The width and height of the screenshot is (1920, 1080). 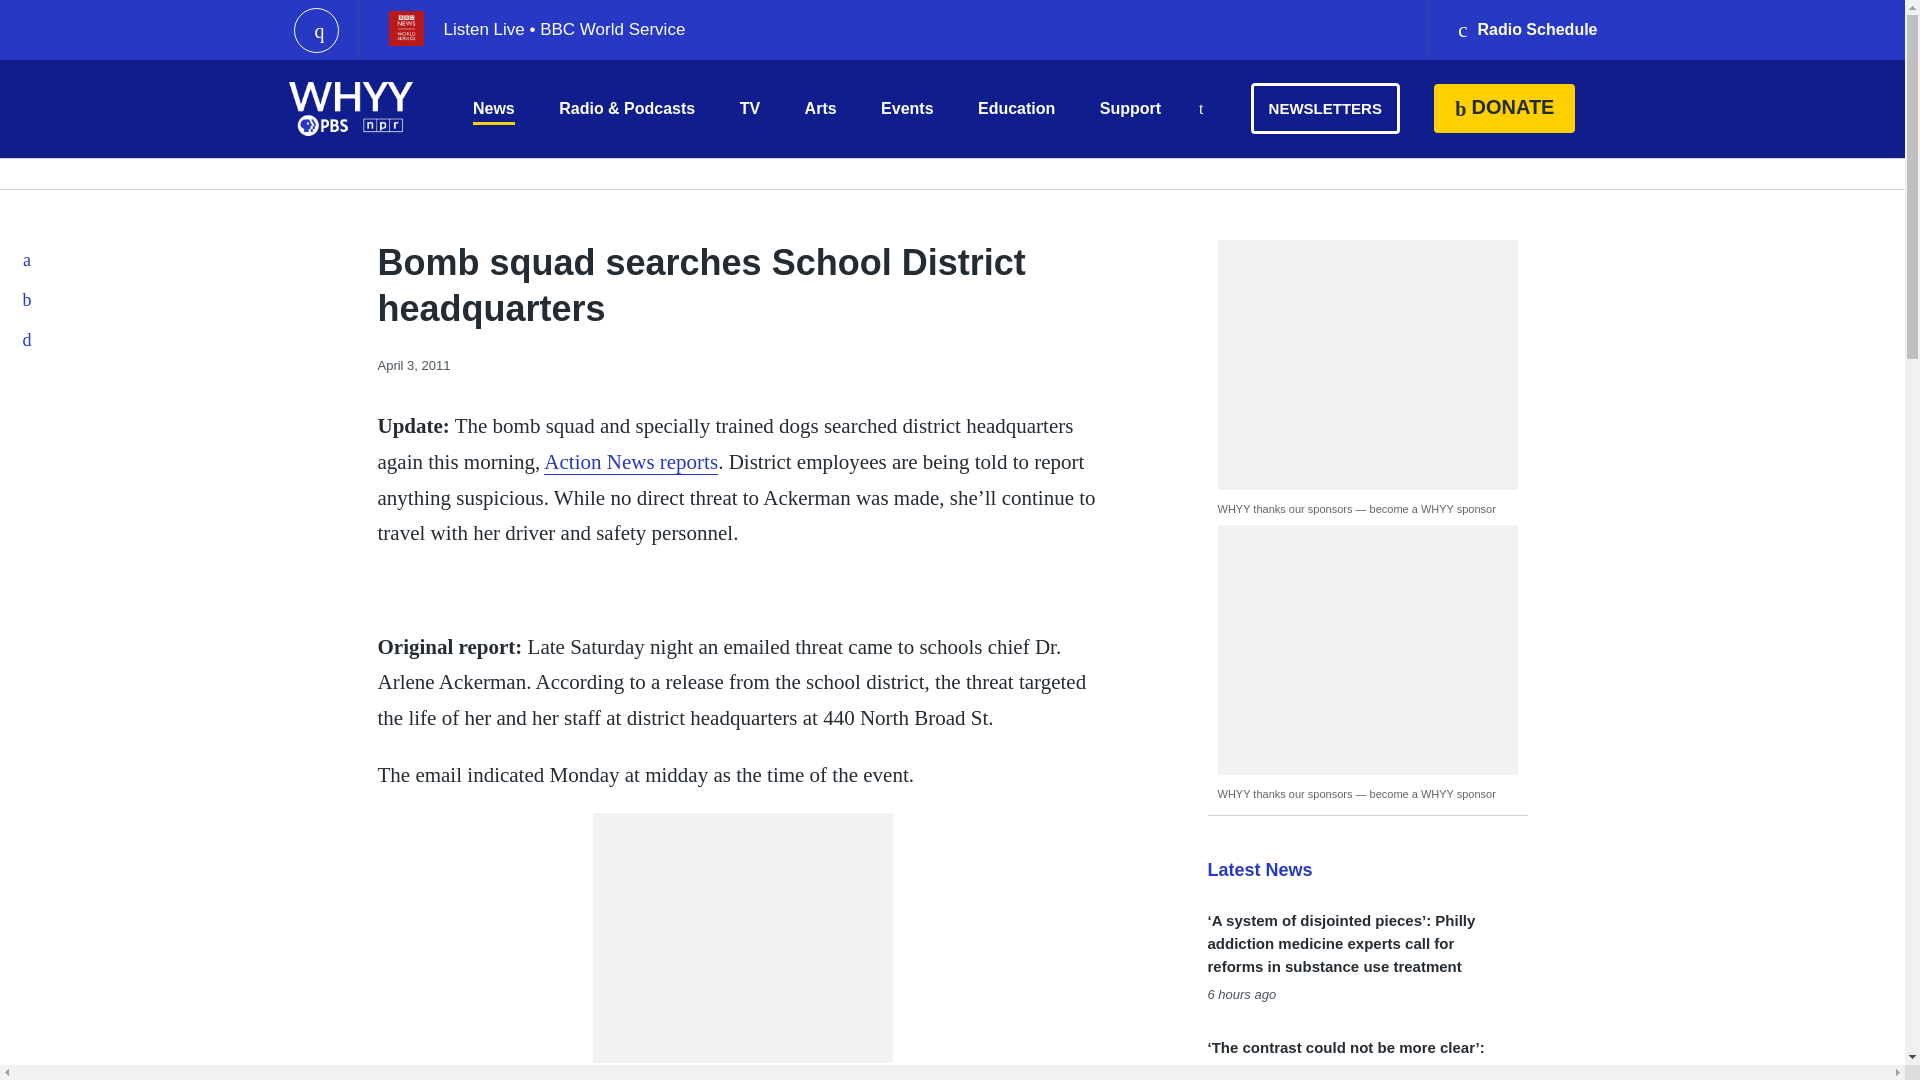 I want to click on Facebook, so click(x=28, y=259).